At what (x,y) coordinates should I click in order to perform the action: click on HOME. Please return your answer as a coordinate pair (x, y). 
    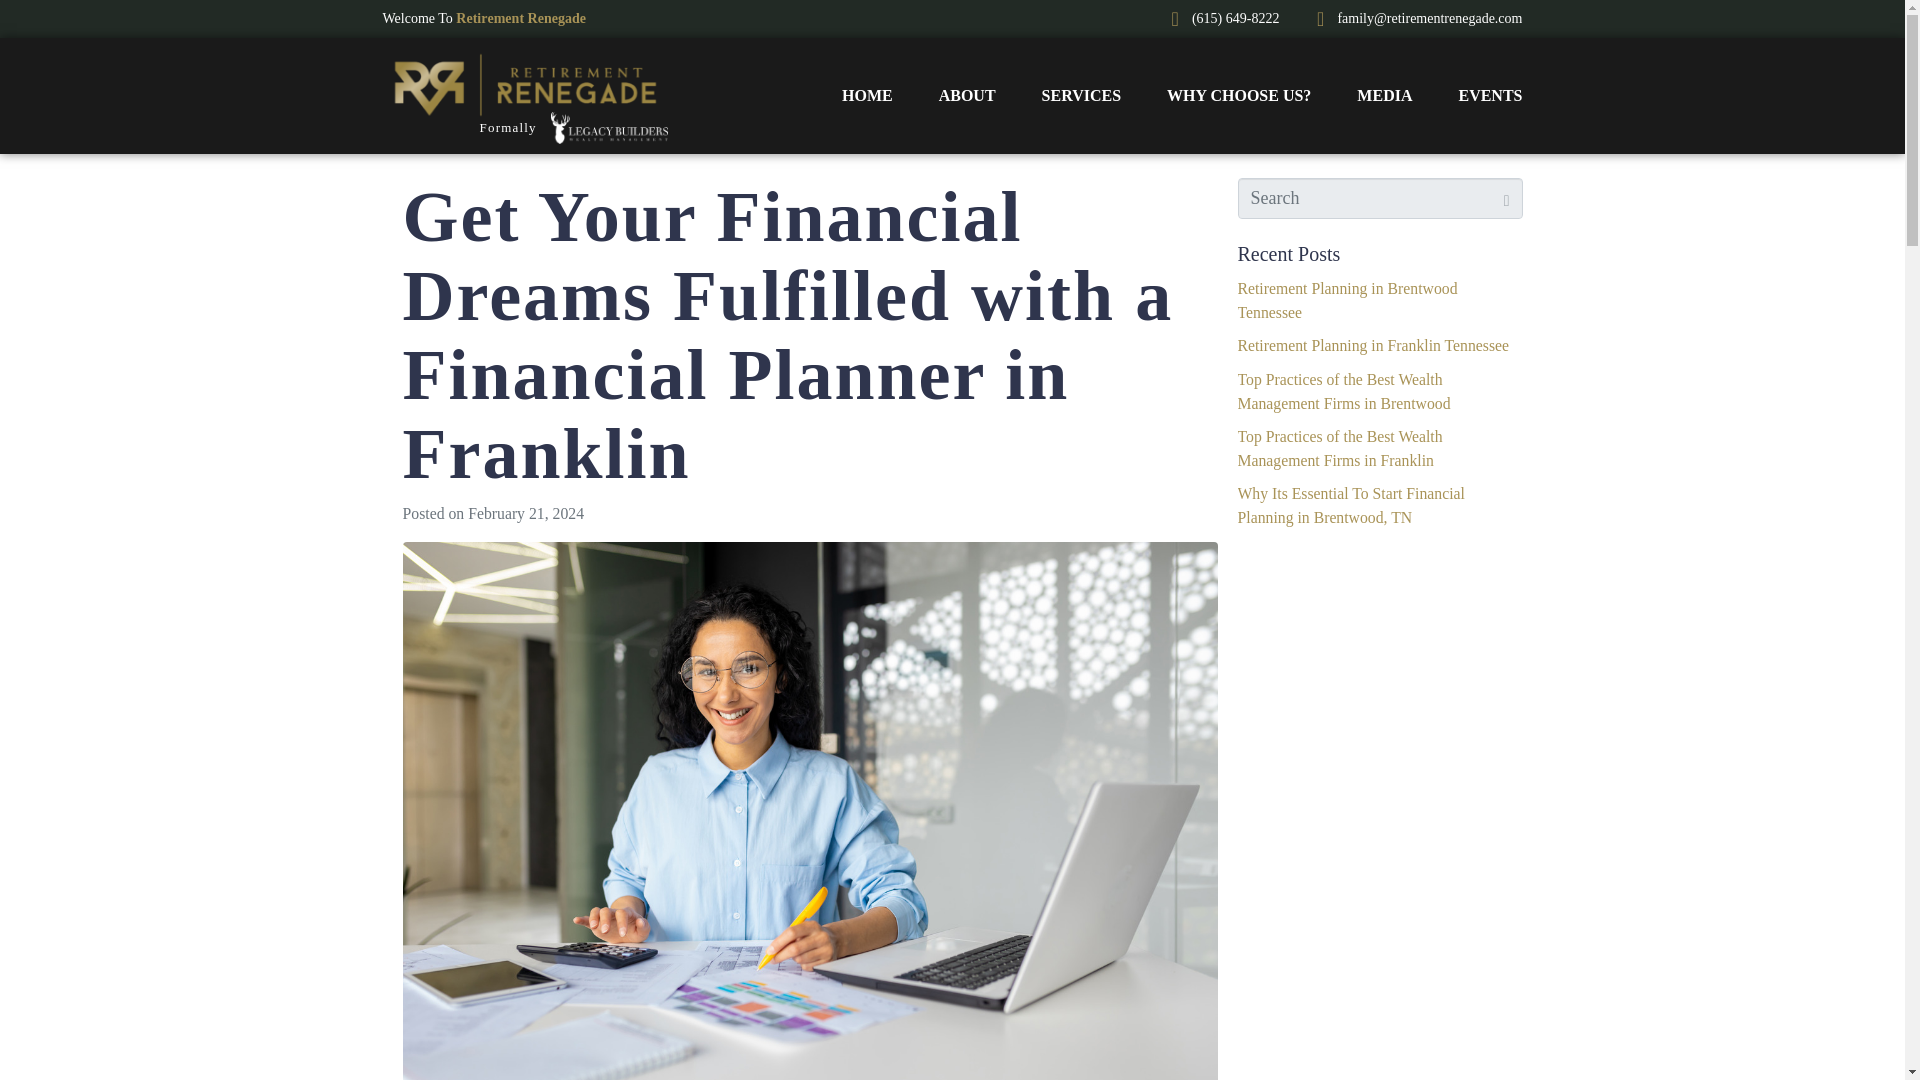
    Looking at the image, I should click on (867, 96).